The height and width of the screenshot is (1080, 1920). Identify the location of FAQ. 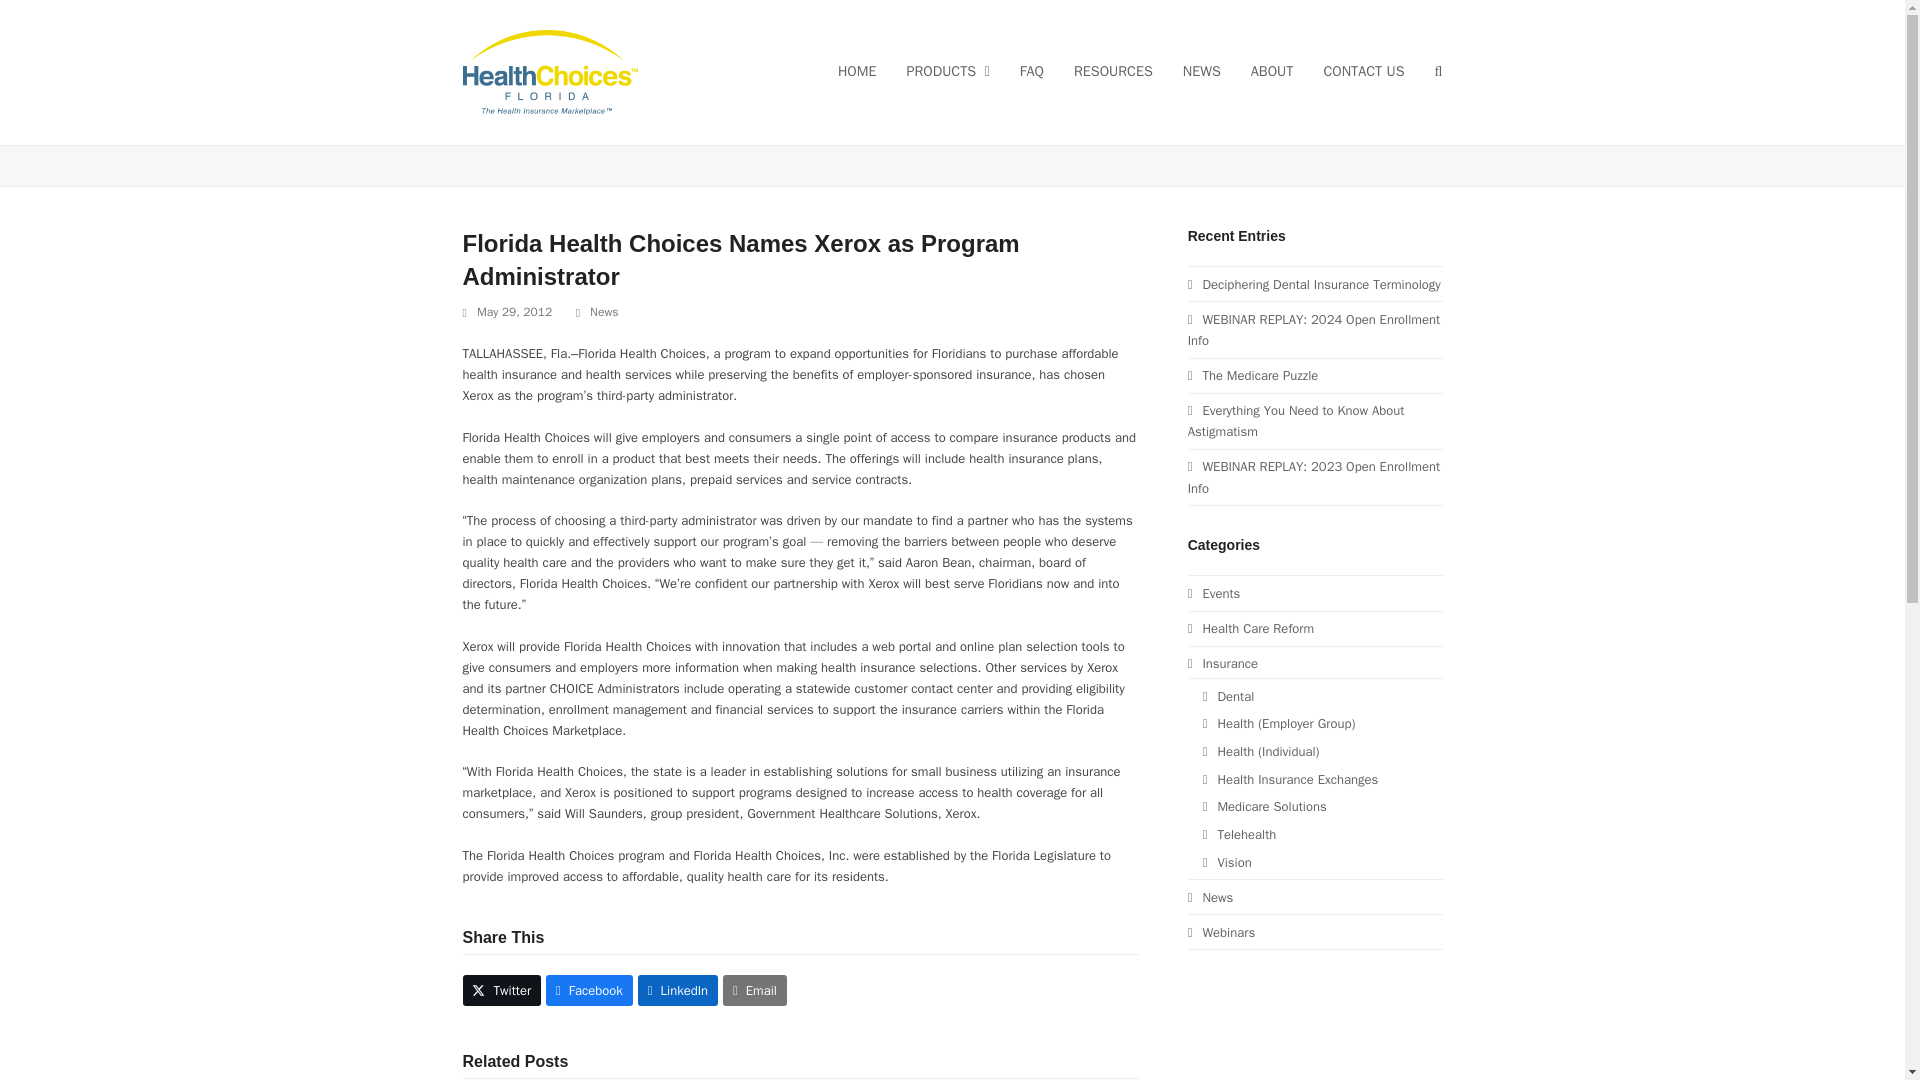
(1032, 72).